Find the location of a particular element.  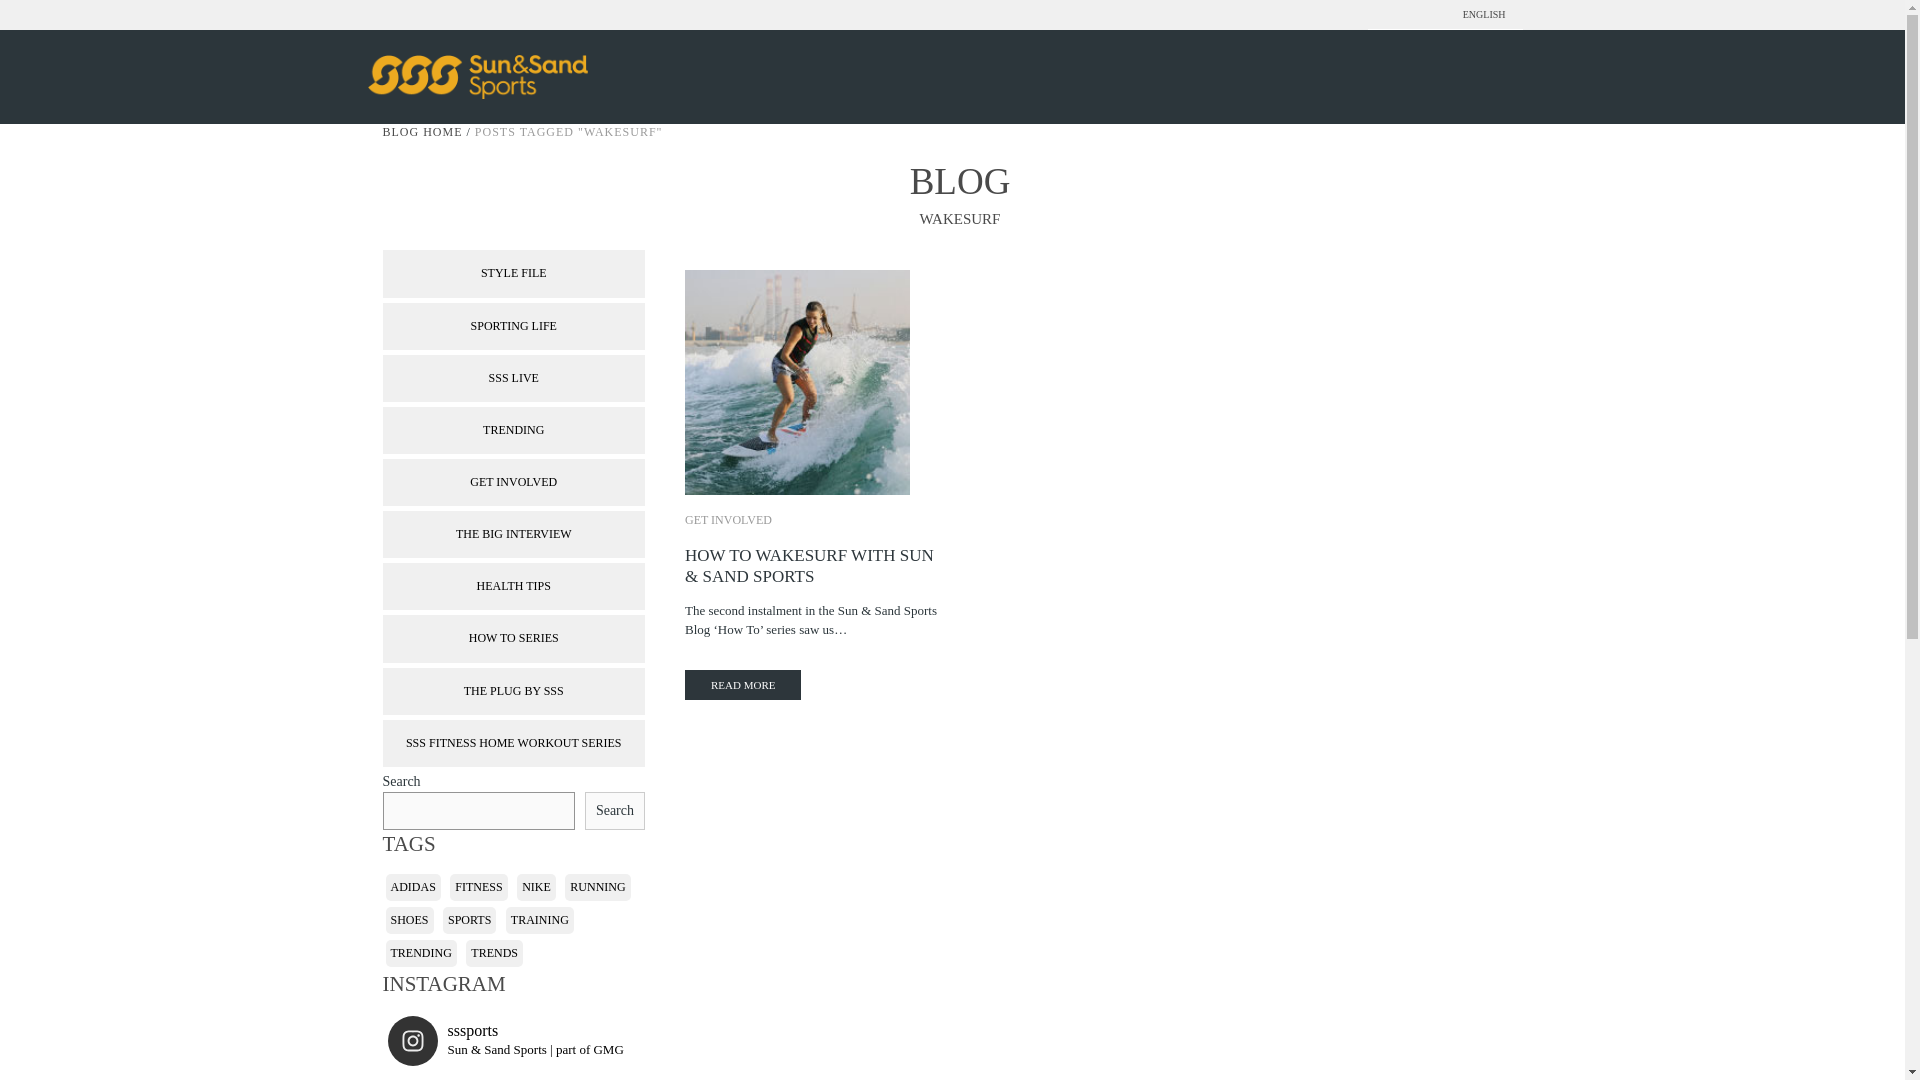

Blog is located at coordinates (960, 180).